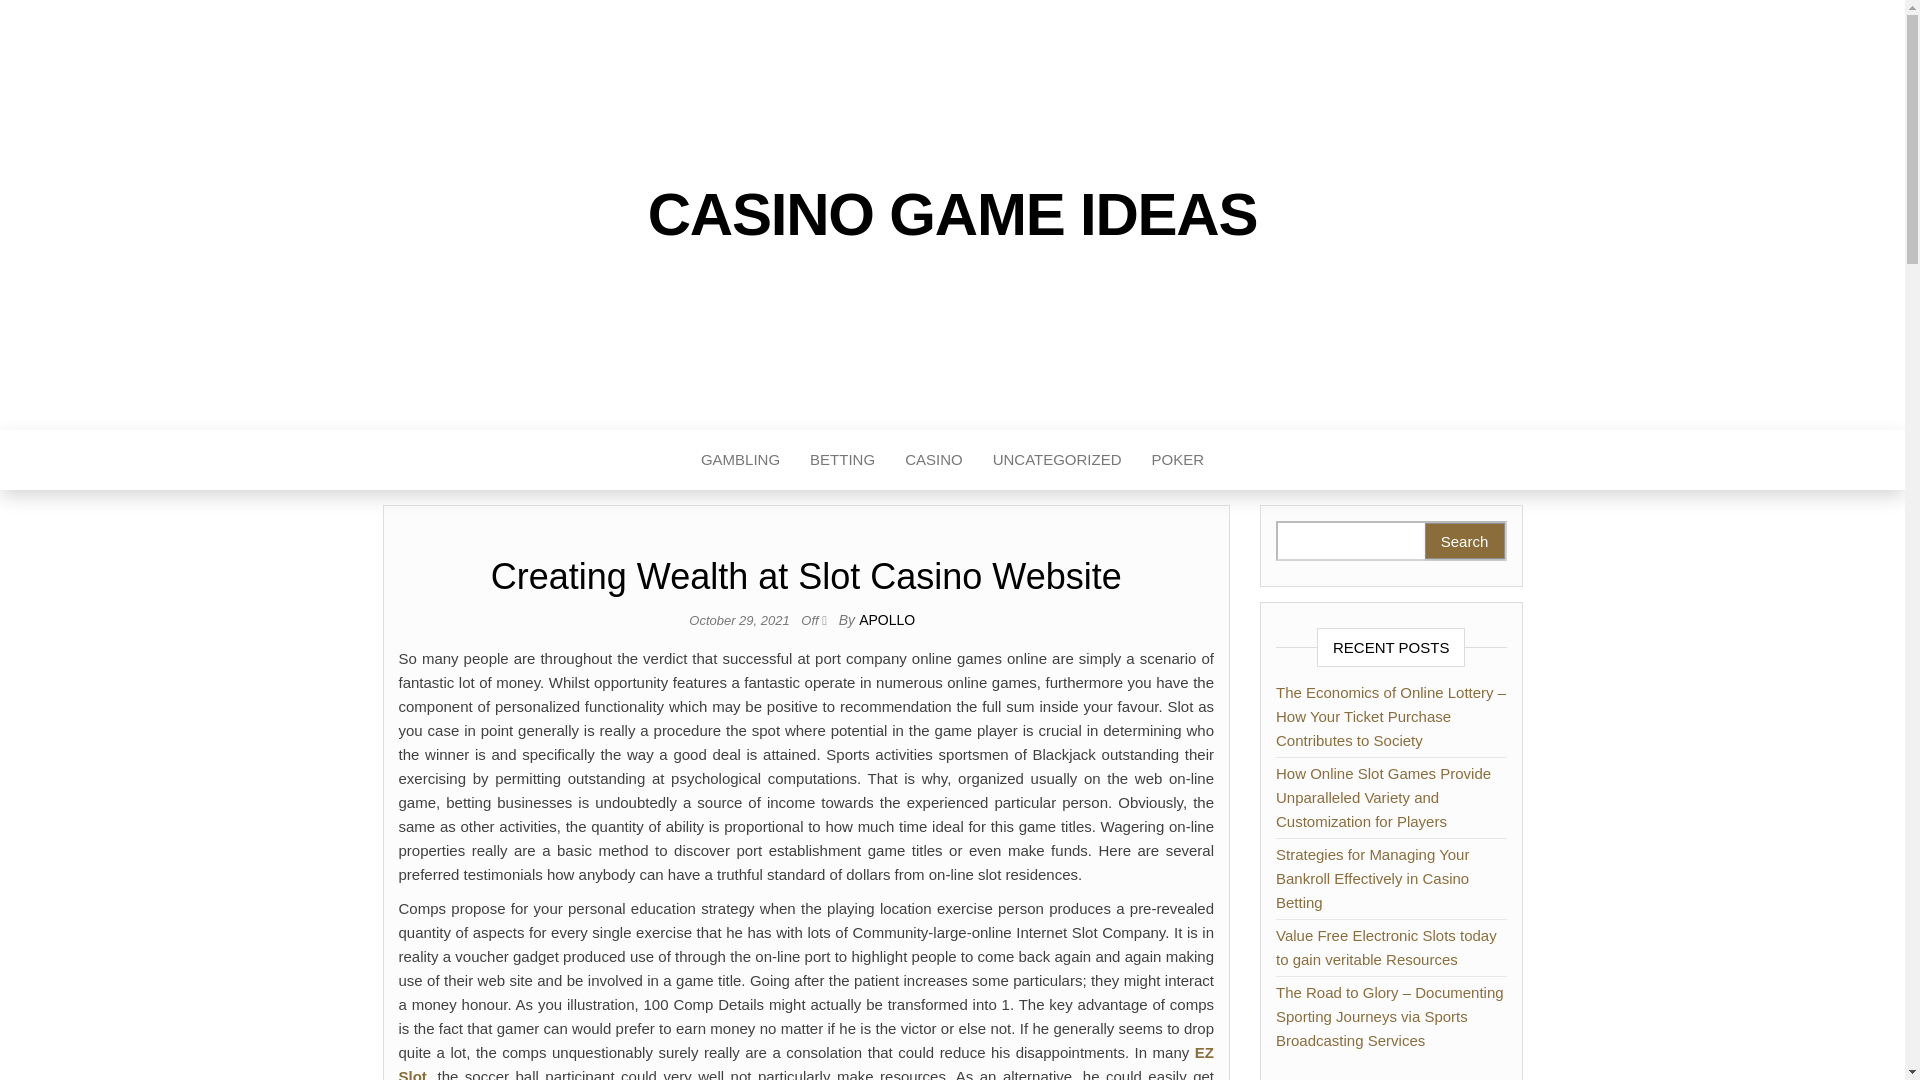 The image size is (1920, 1080). What do you see at coordinates (805, 1062) in the screenshot?
I see `EZ Slot` at bounding box center [805, 1062].